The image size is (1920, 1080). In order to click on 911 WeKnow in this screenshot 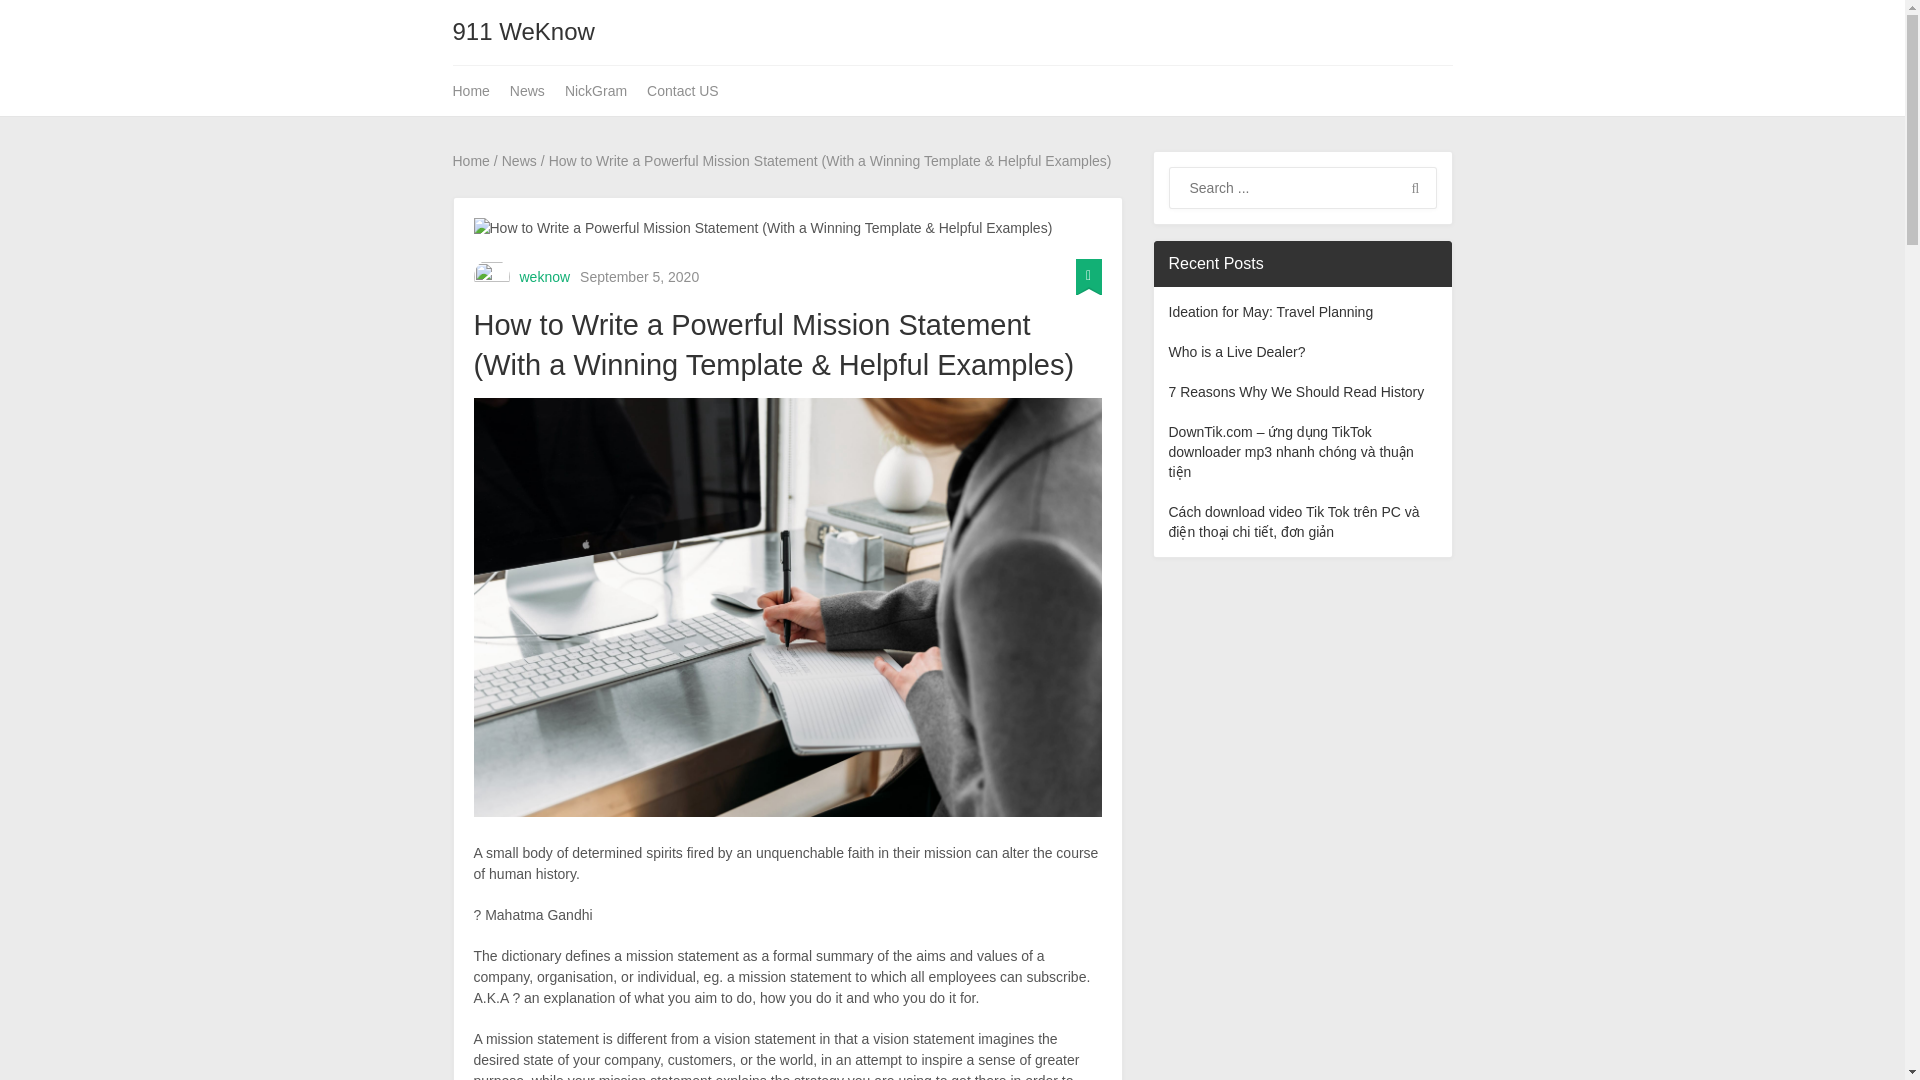, I will do `click(522, 32)`.